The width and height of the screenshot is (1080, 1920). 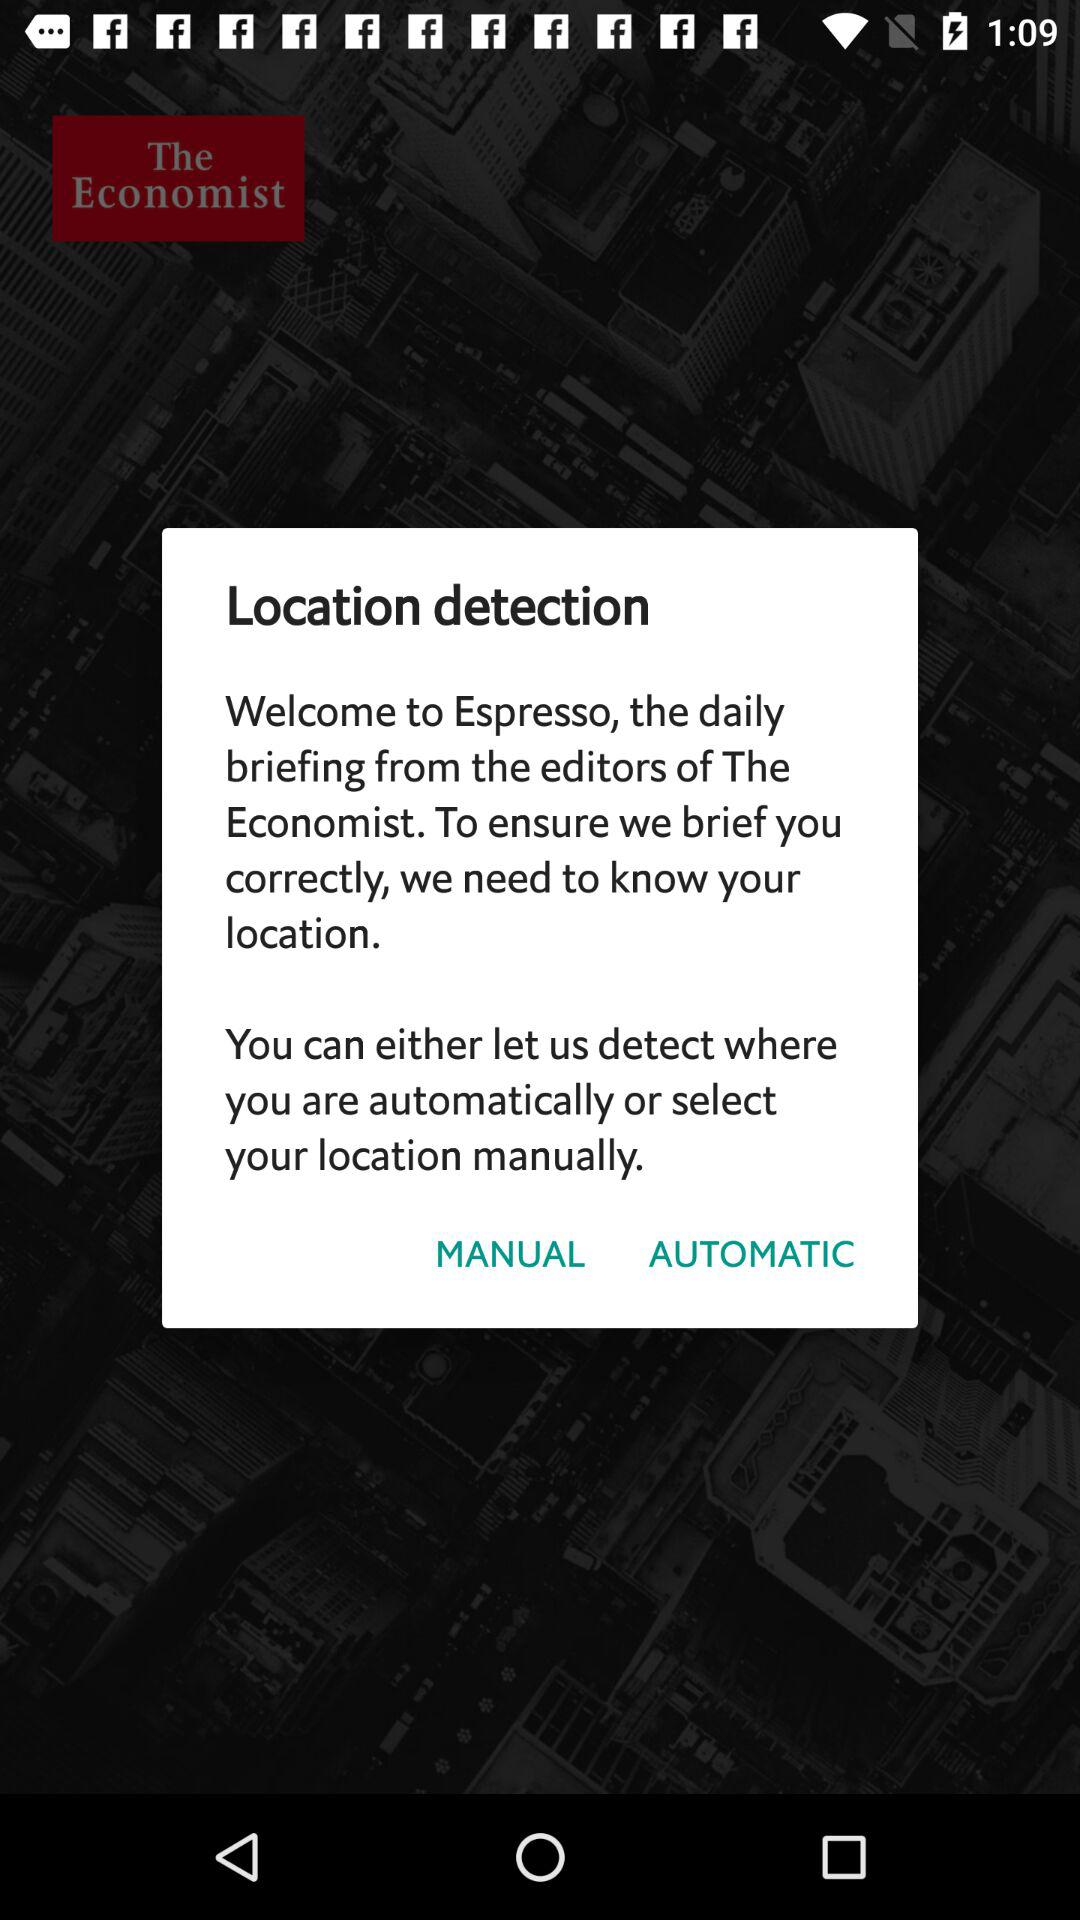 What do you see at coordinates (510, 1254) in the screenshot?
I see `swipe to the manual icon` at bounding box center [510, 1254].